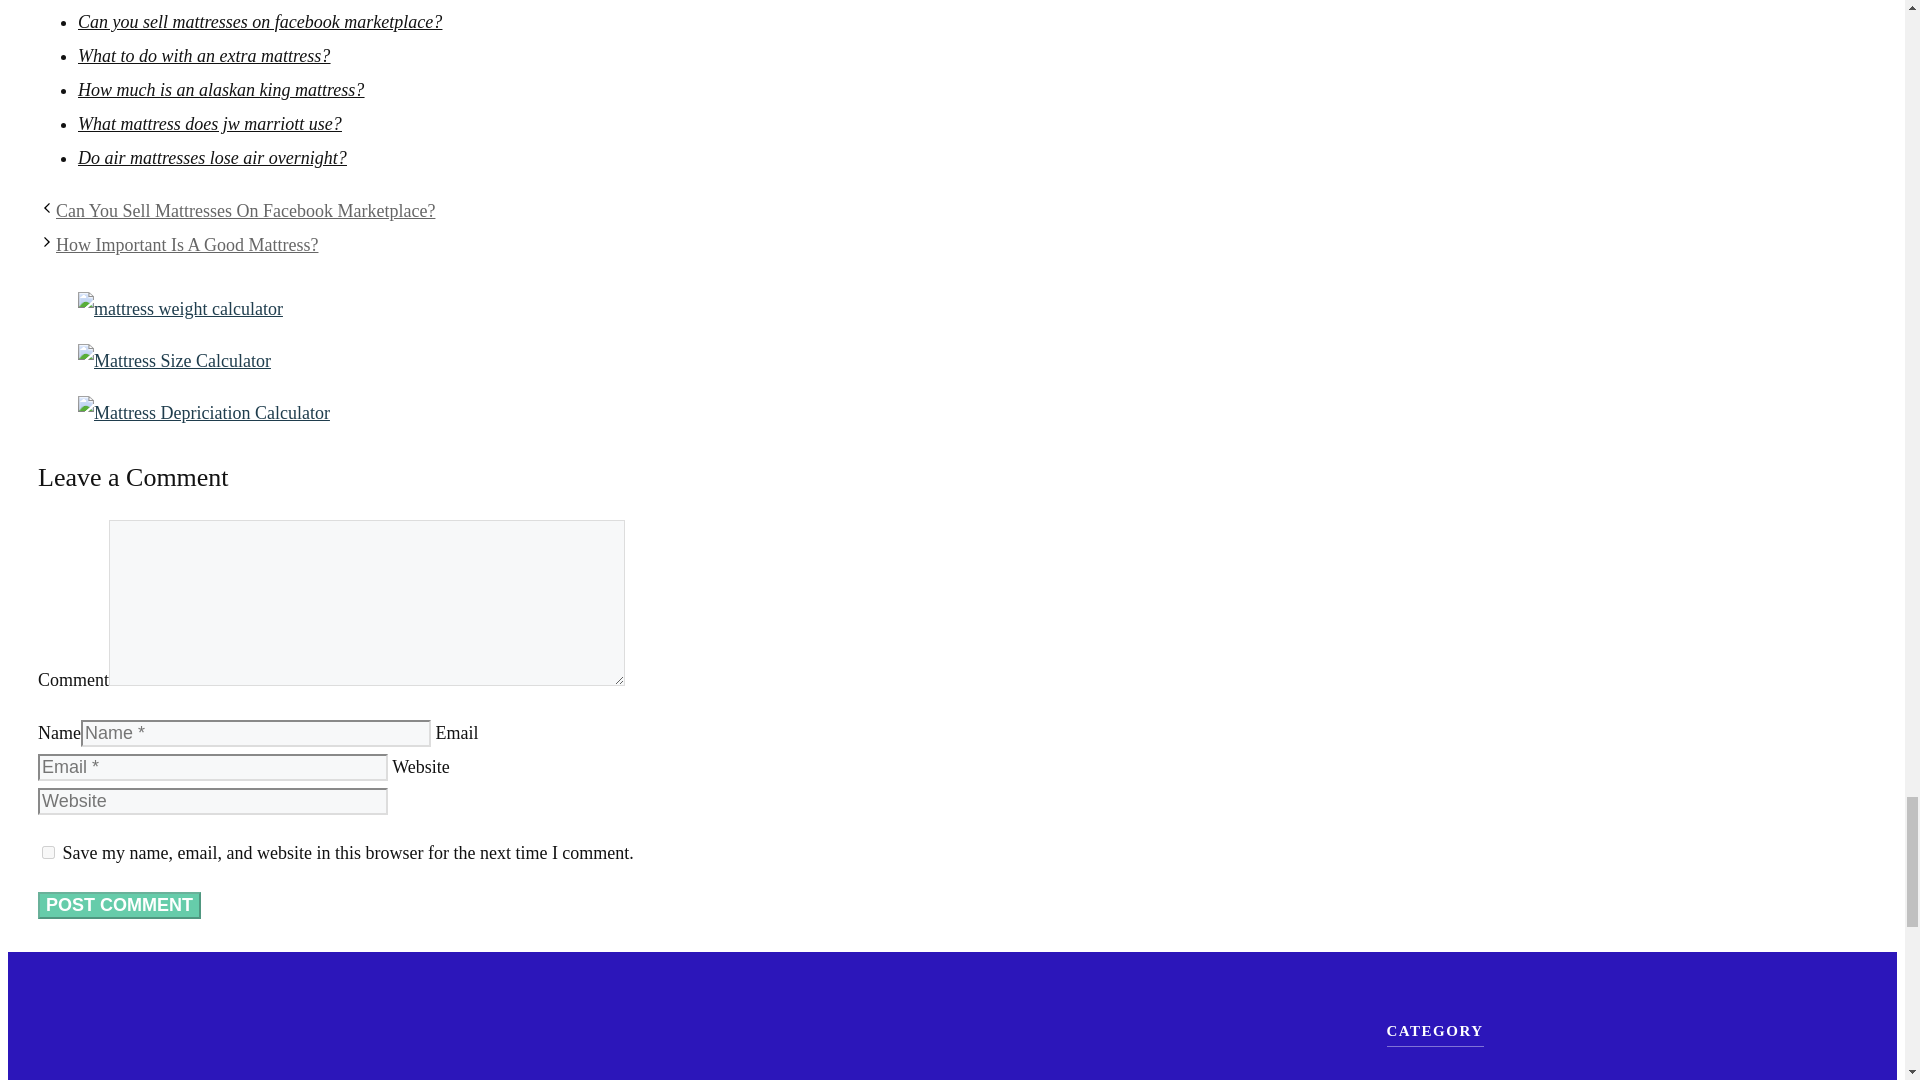 This screenshot has height=1080, width=1920. What do you see at coordinates (221, 90) in the screenshot?
I see `How much is an alaskan king mattress?` at bounding box center [221, 90].